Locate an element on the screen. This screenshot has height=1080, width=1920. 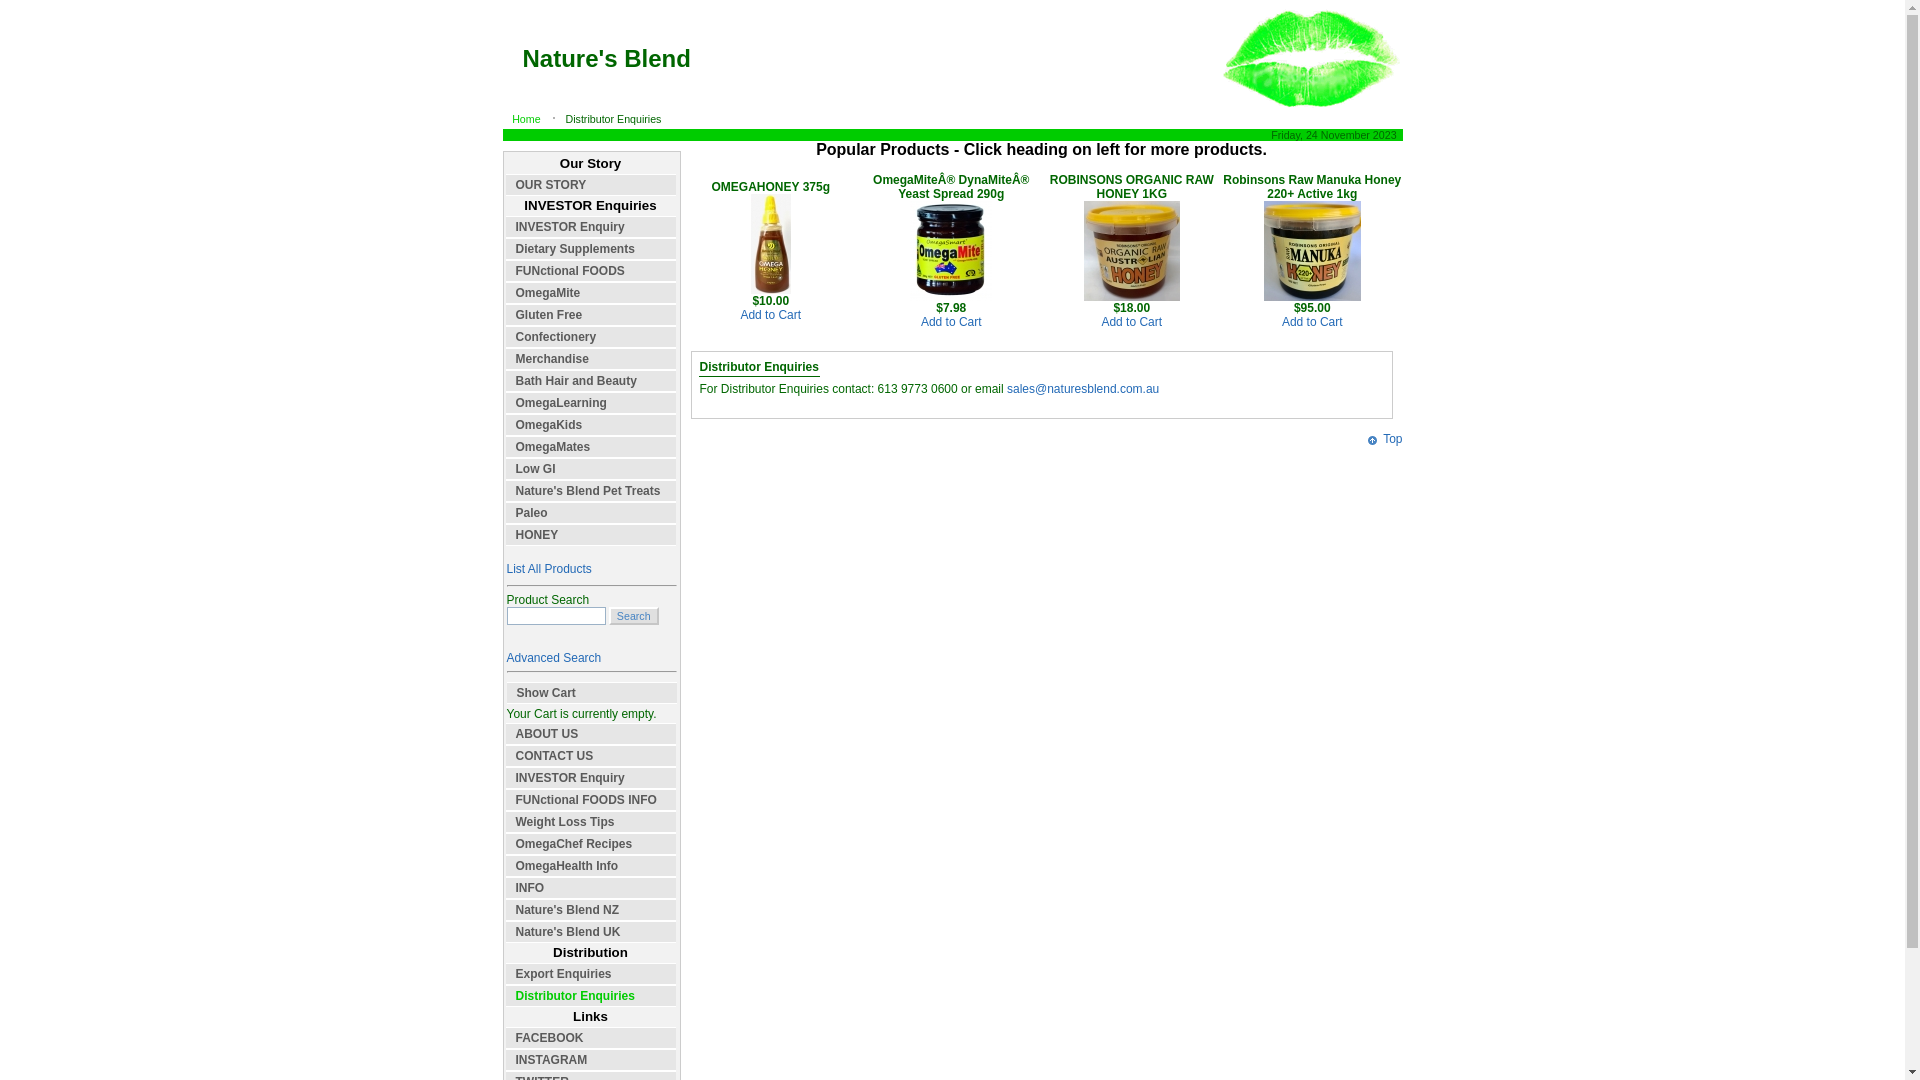
INVESTOR Enquiry is located at coordinates (591, 778).